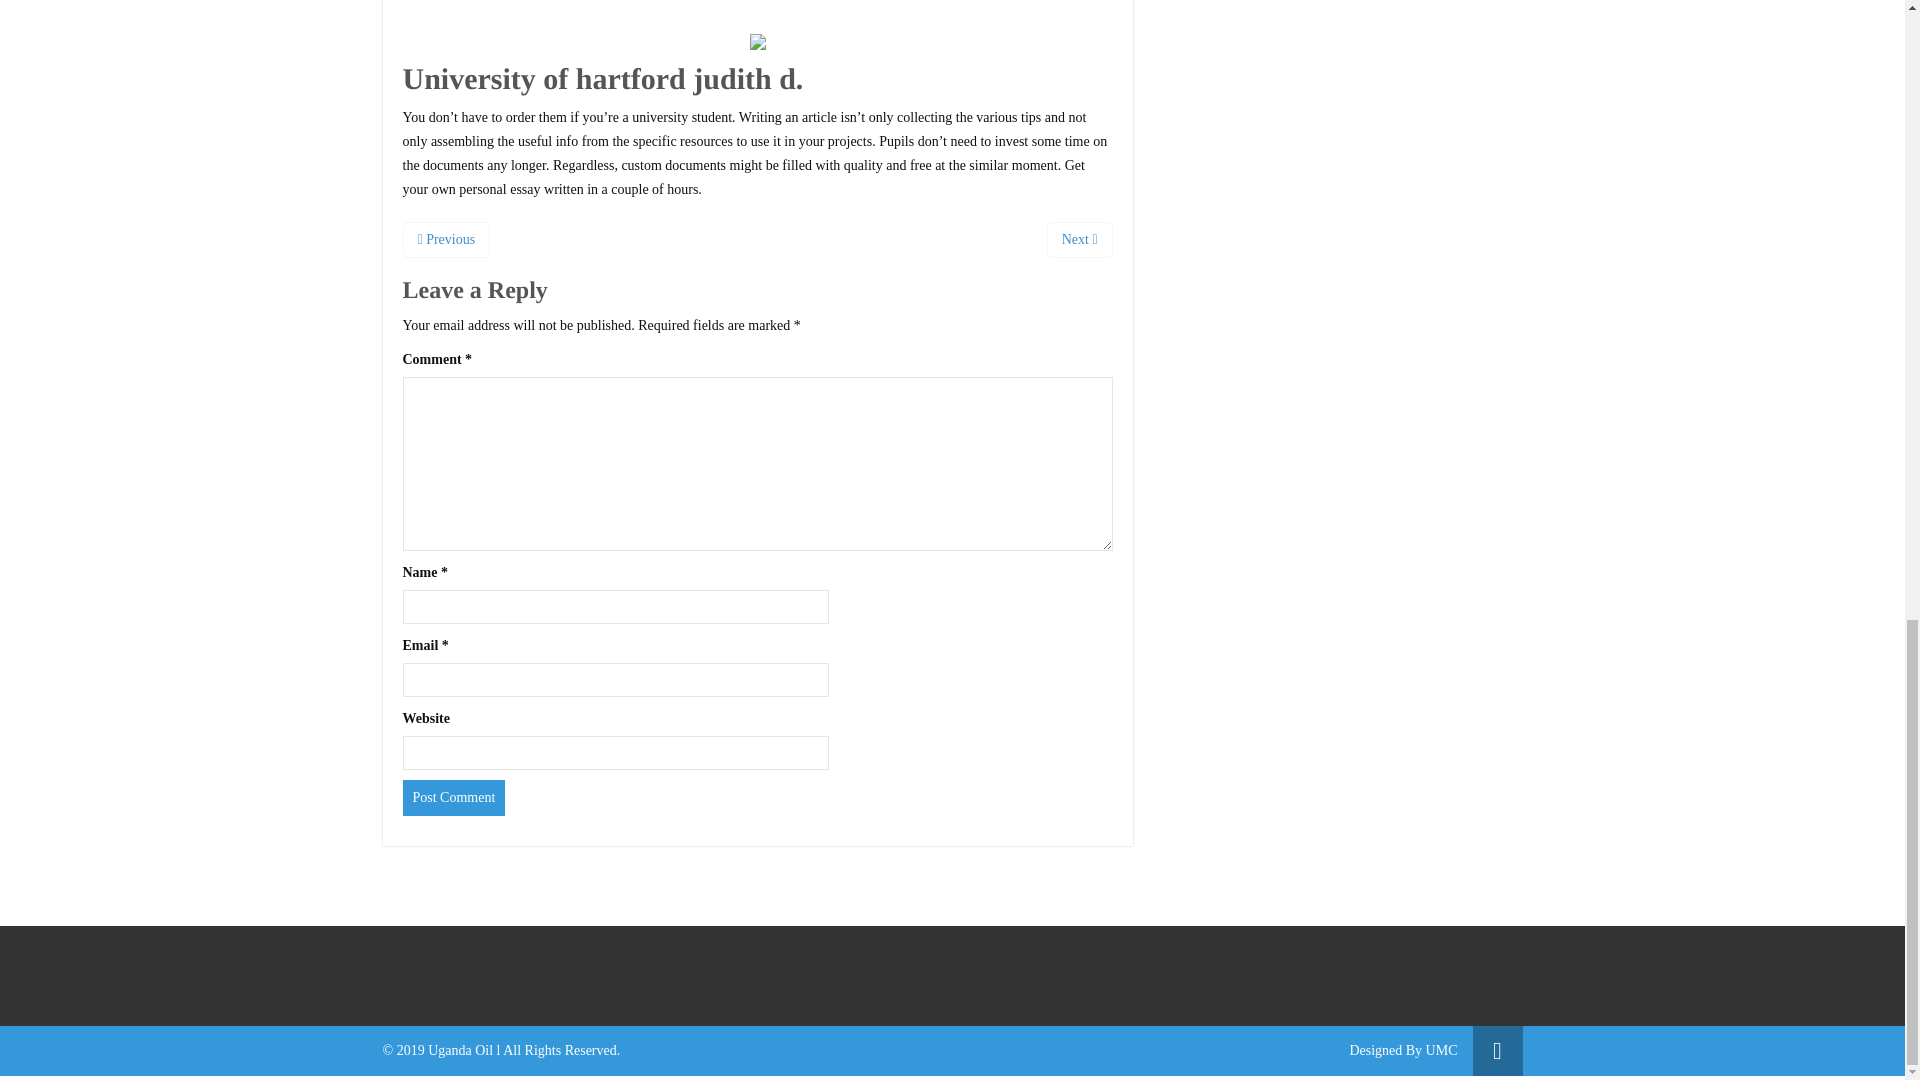 This screenshot has width=1920, height=1080. I want to click on UMC, so click(1442, 1050).